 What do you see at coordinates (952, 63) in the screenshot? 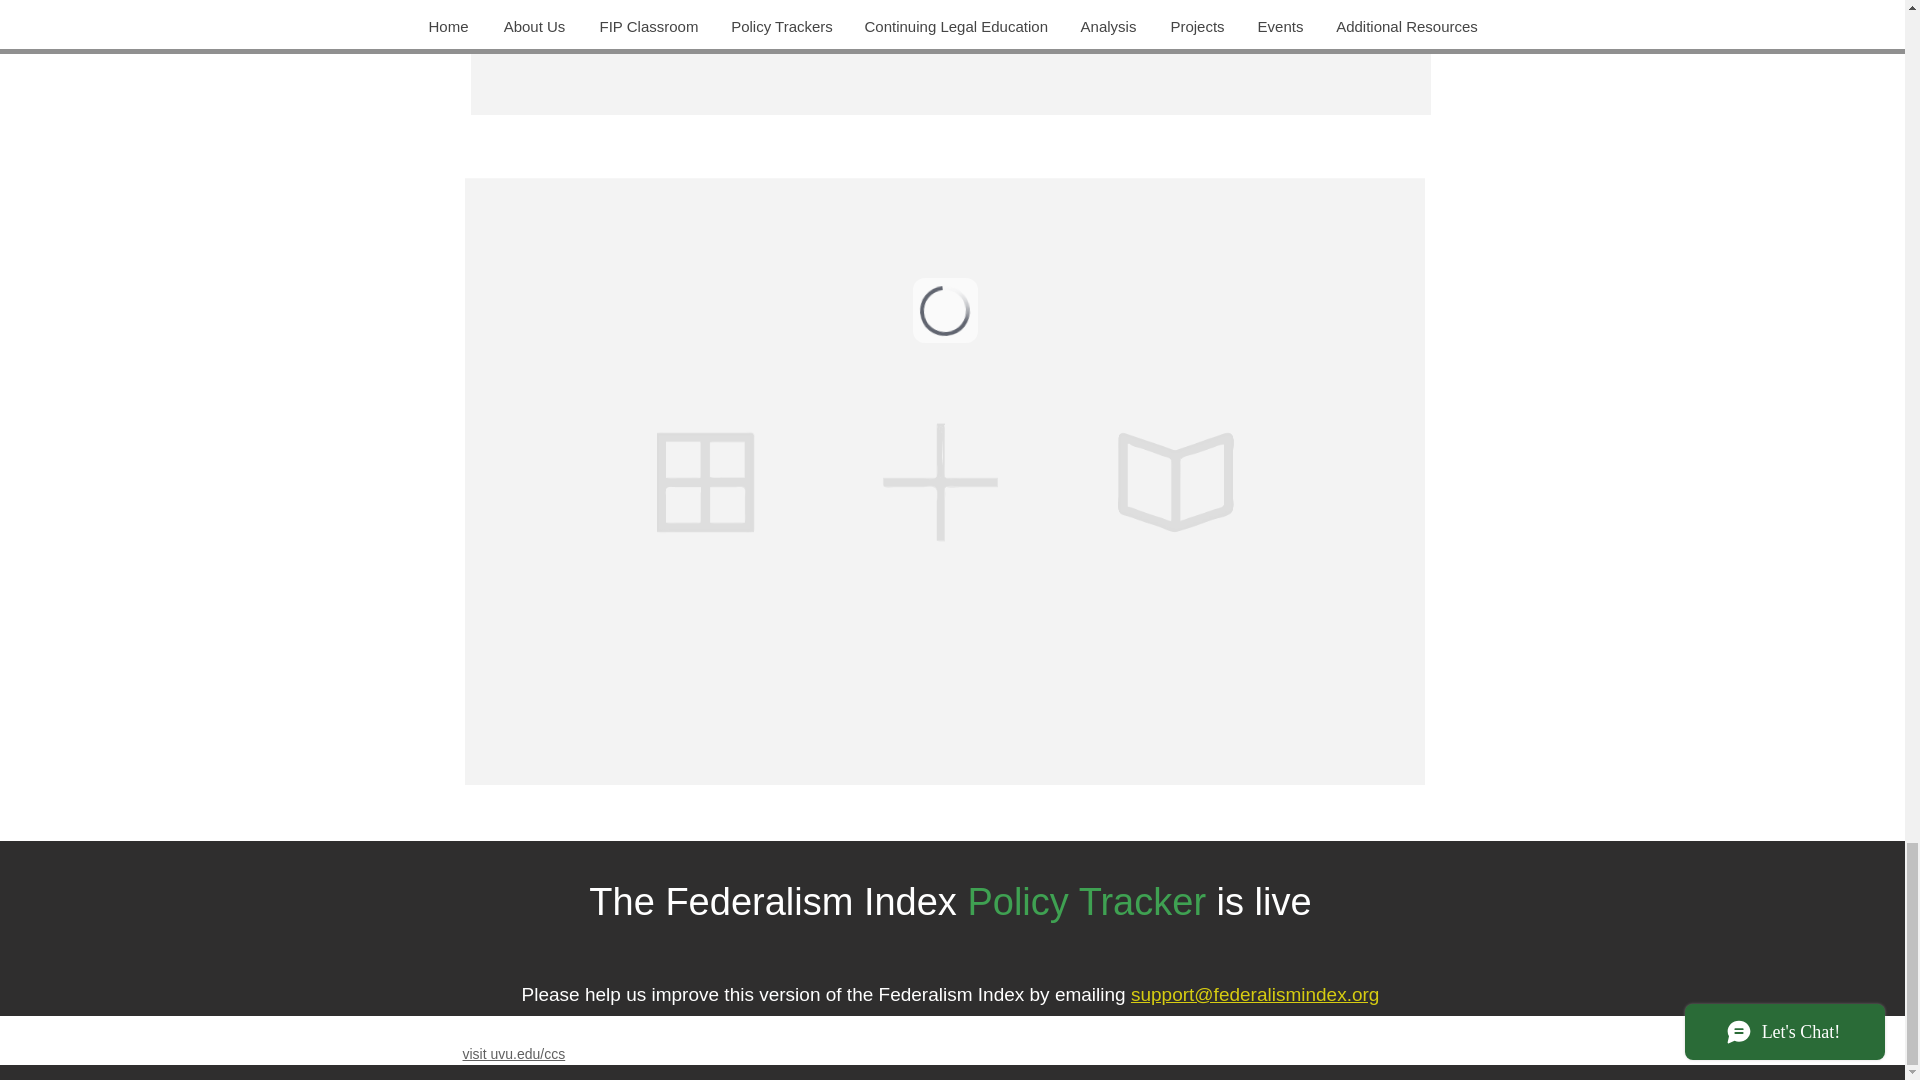
I see `Embedded Content` at bounding box center [952, 63].